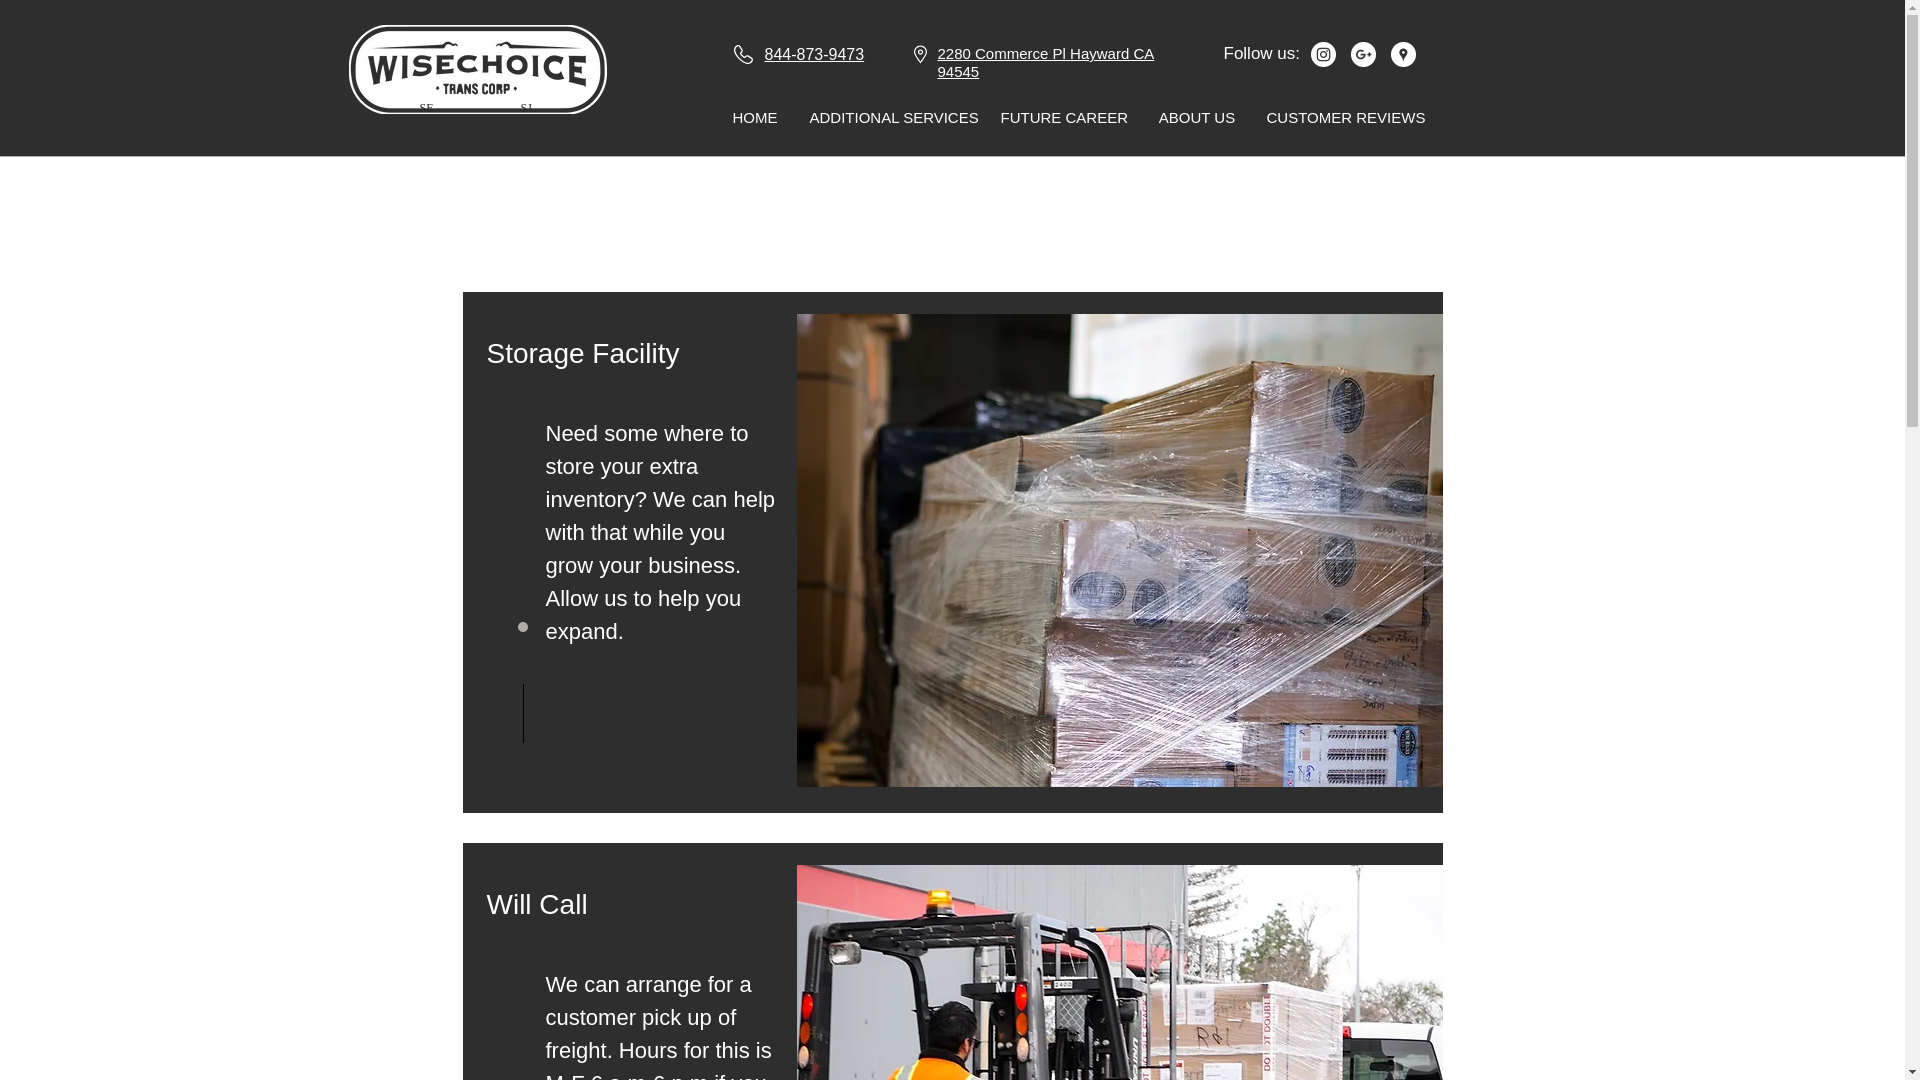 The image size is (1920, 1080). Describe the element at coordinates (1064, 117) in the screenshot. I see `FUTURE CAREER` at that location.